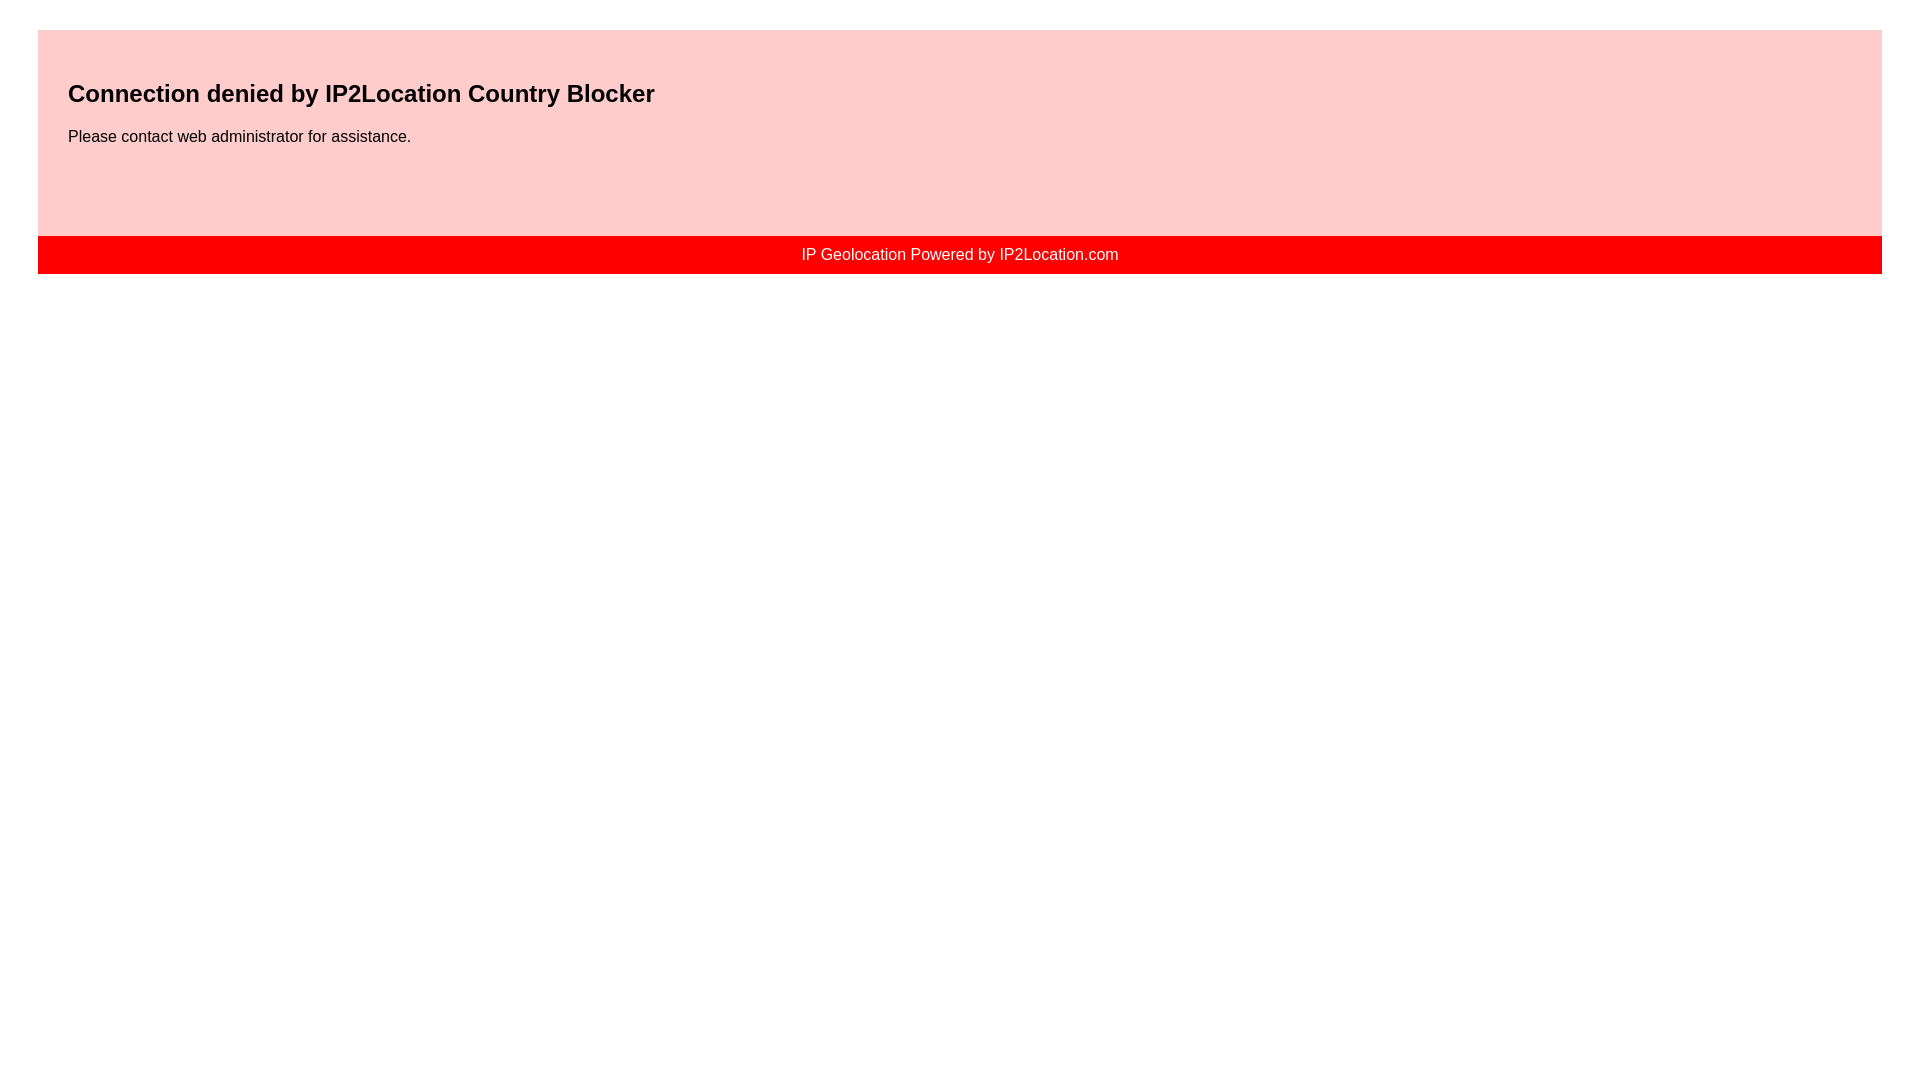 The height and width of the screenshot is (1080, 1920). Describe the element at coordinates (958, 254) in the screenshot. I see `IP Geolocation Powered by IP2Location.com` at that location.